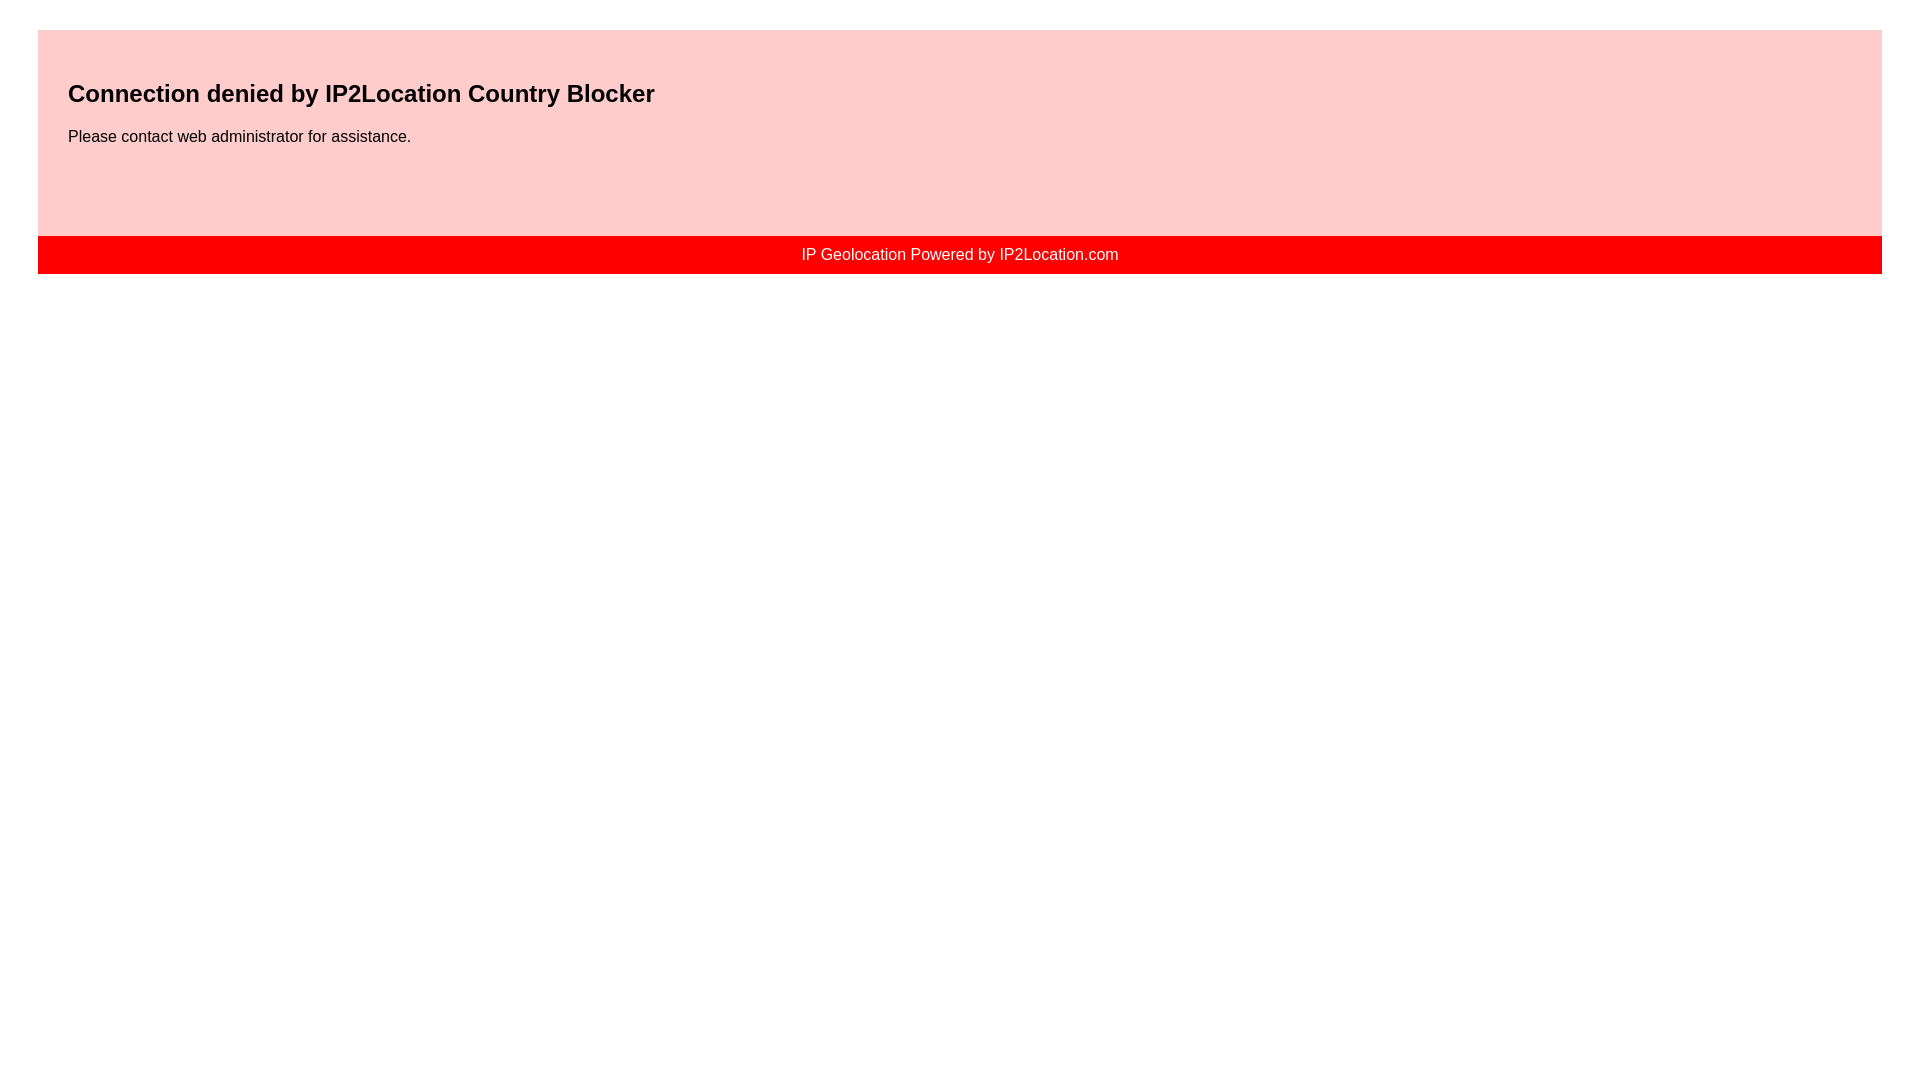 The height and width of the screenshot is (1080, 1920). Describe the element at coordinates (958, 254) in the screenshot. I see `IP Geolocation Powered by IP2Location.com` at that location.